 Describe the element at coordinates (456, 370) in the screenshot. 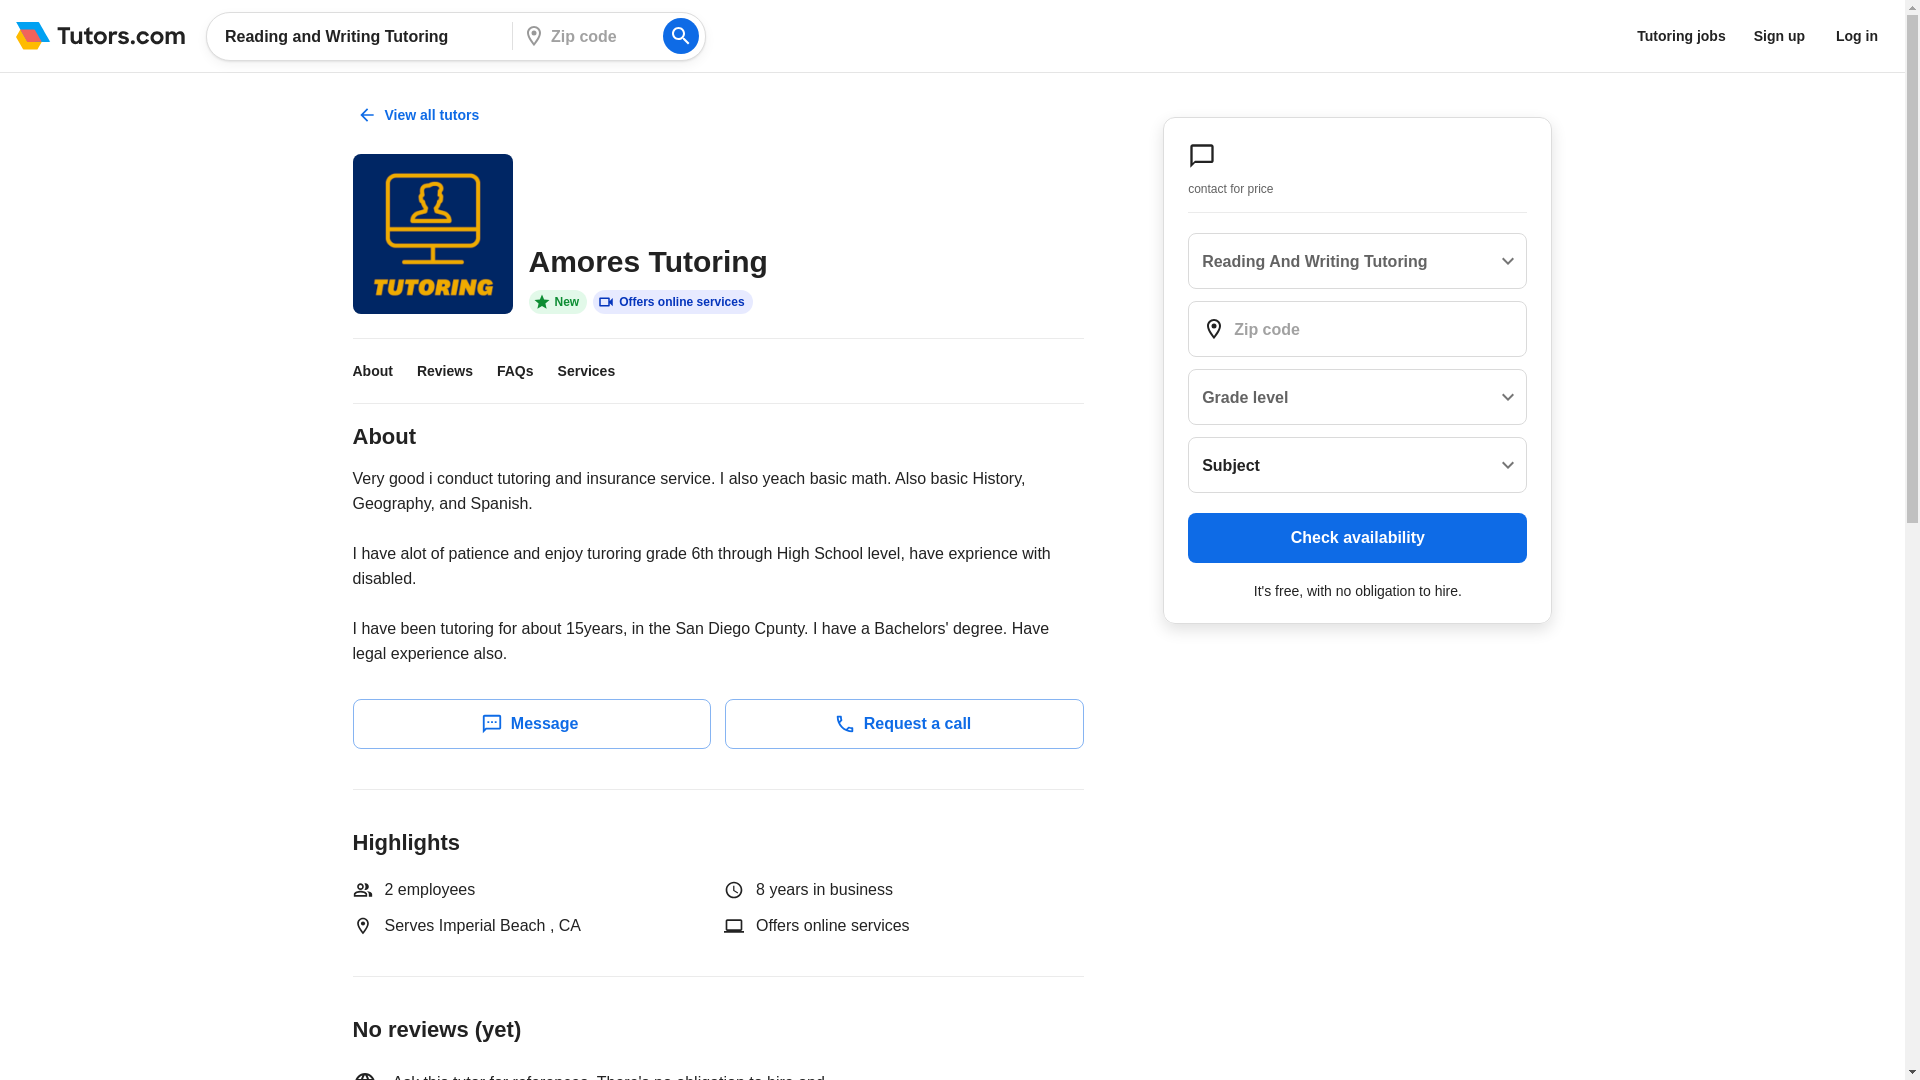

I see `Reviews` at that location.